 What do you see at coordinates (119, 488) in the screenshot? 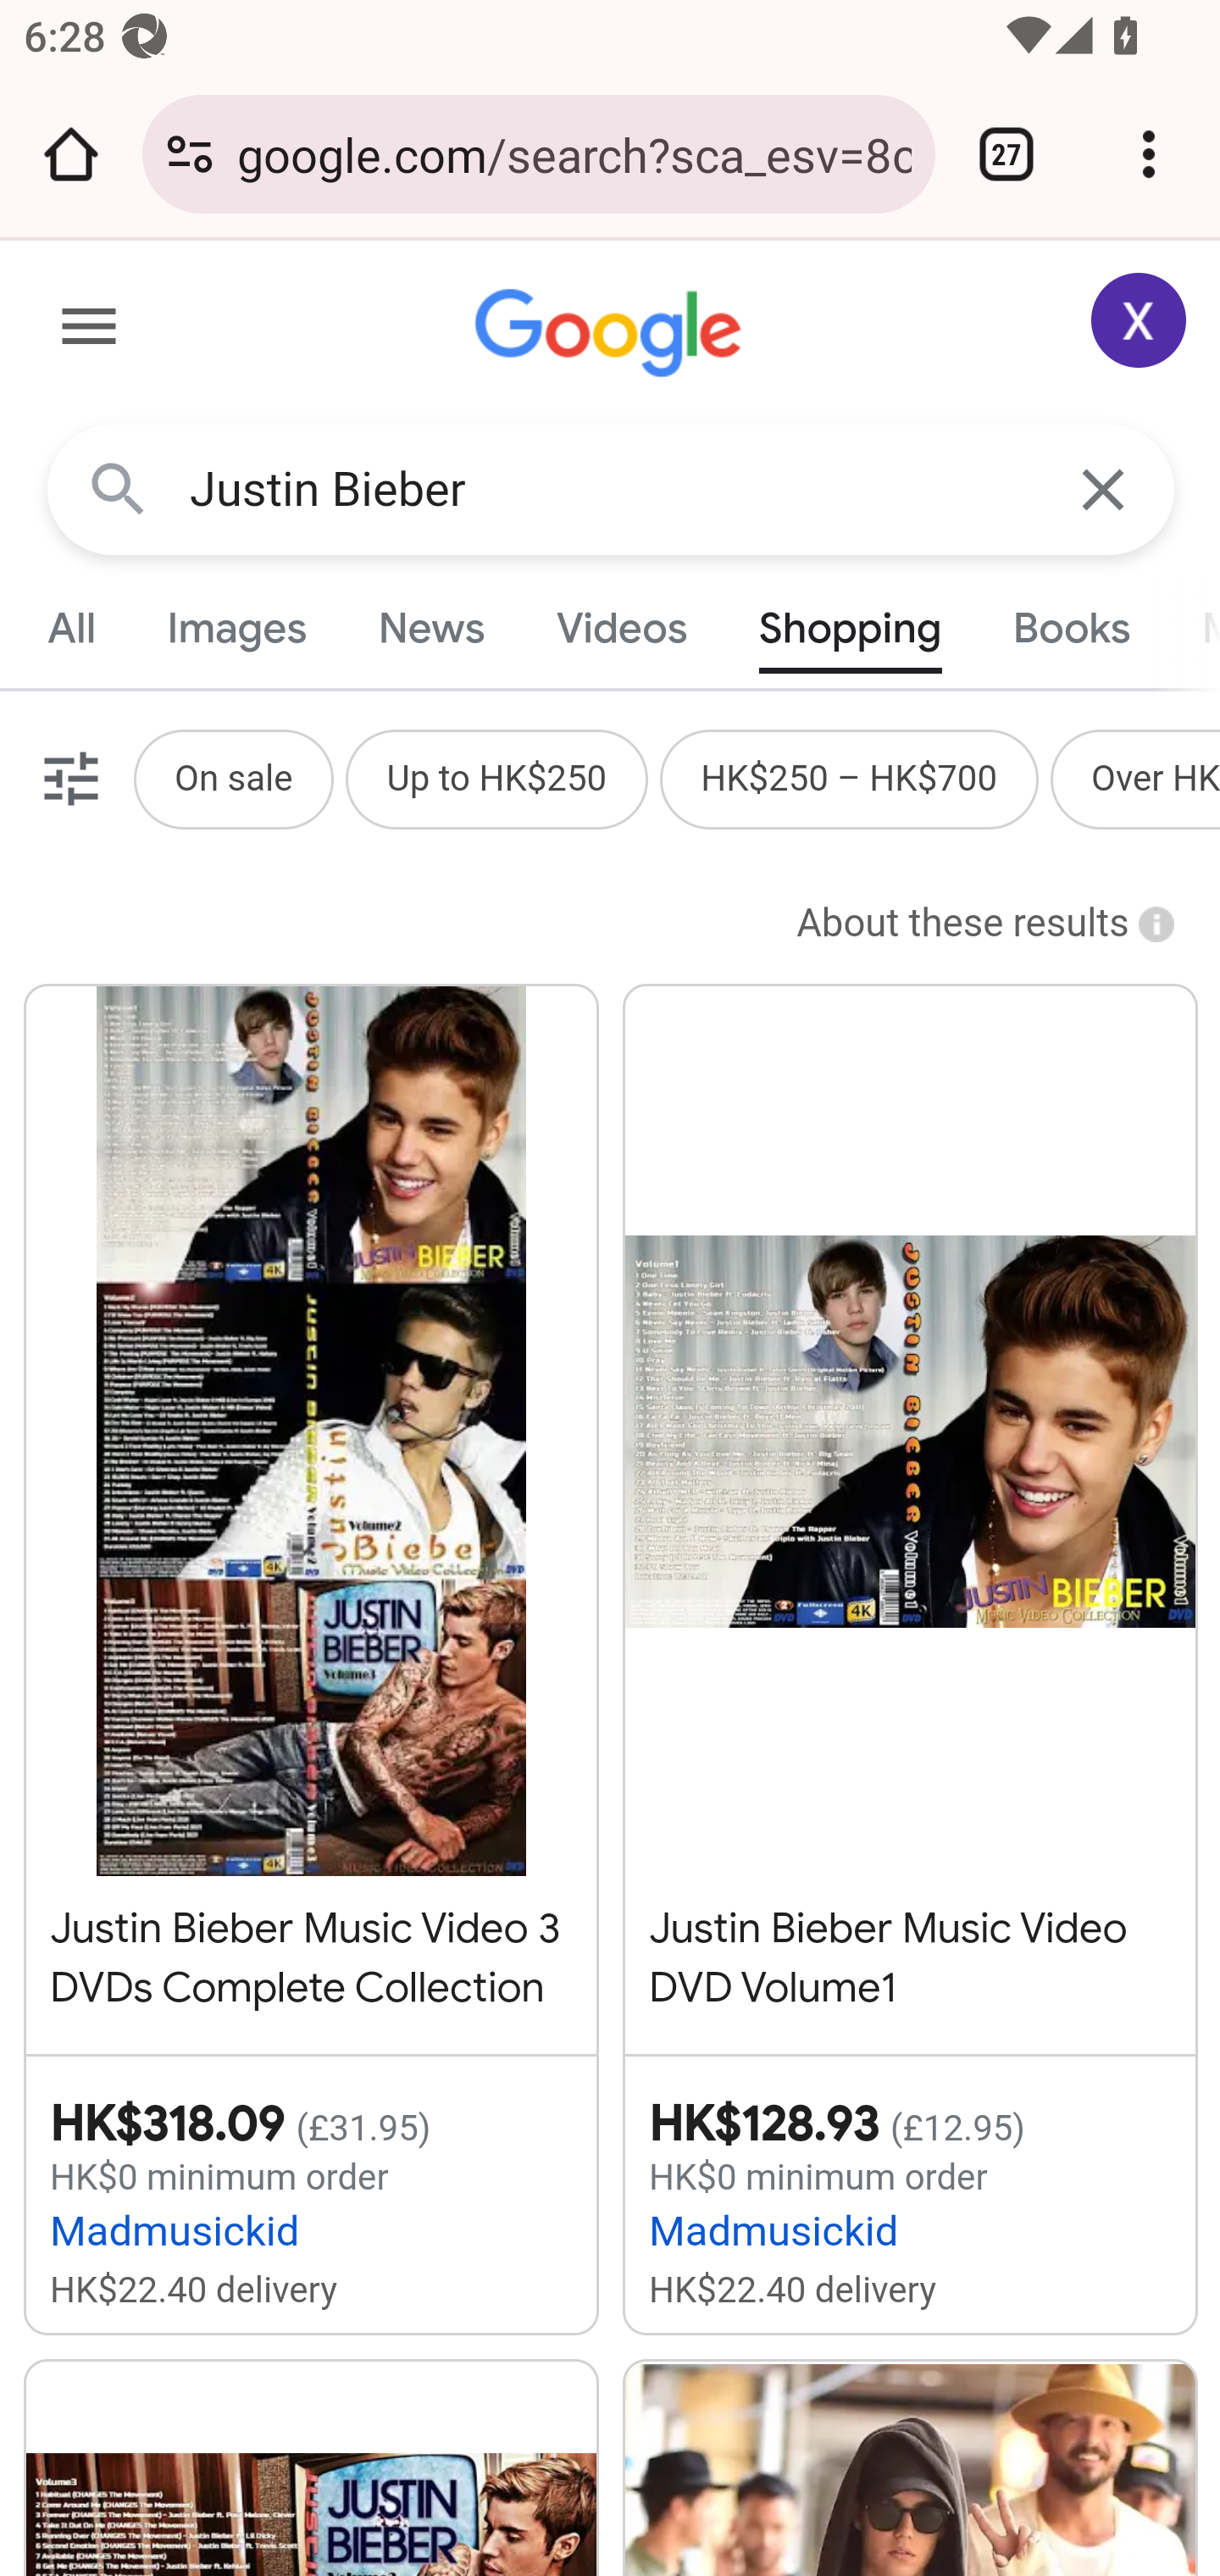
I see `Google Search` at bounding box center [119, 488].